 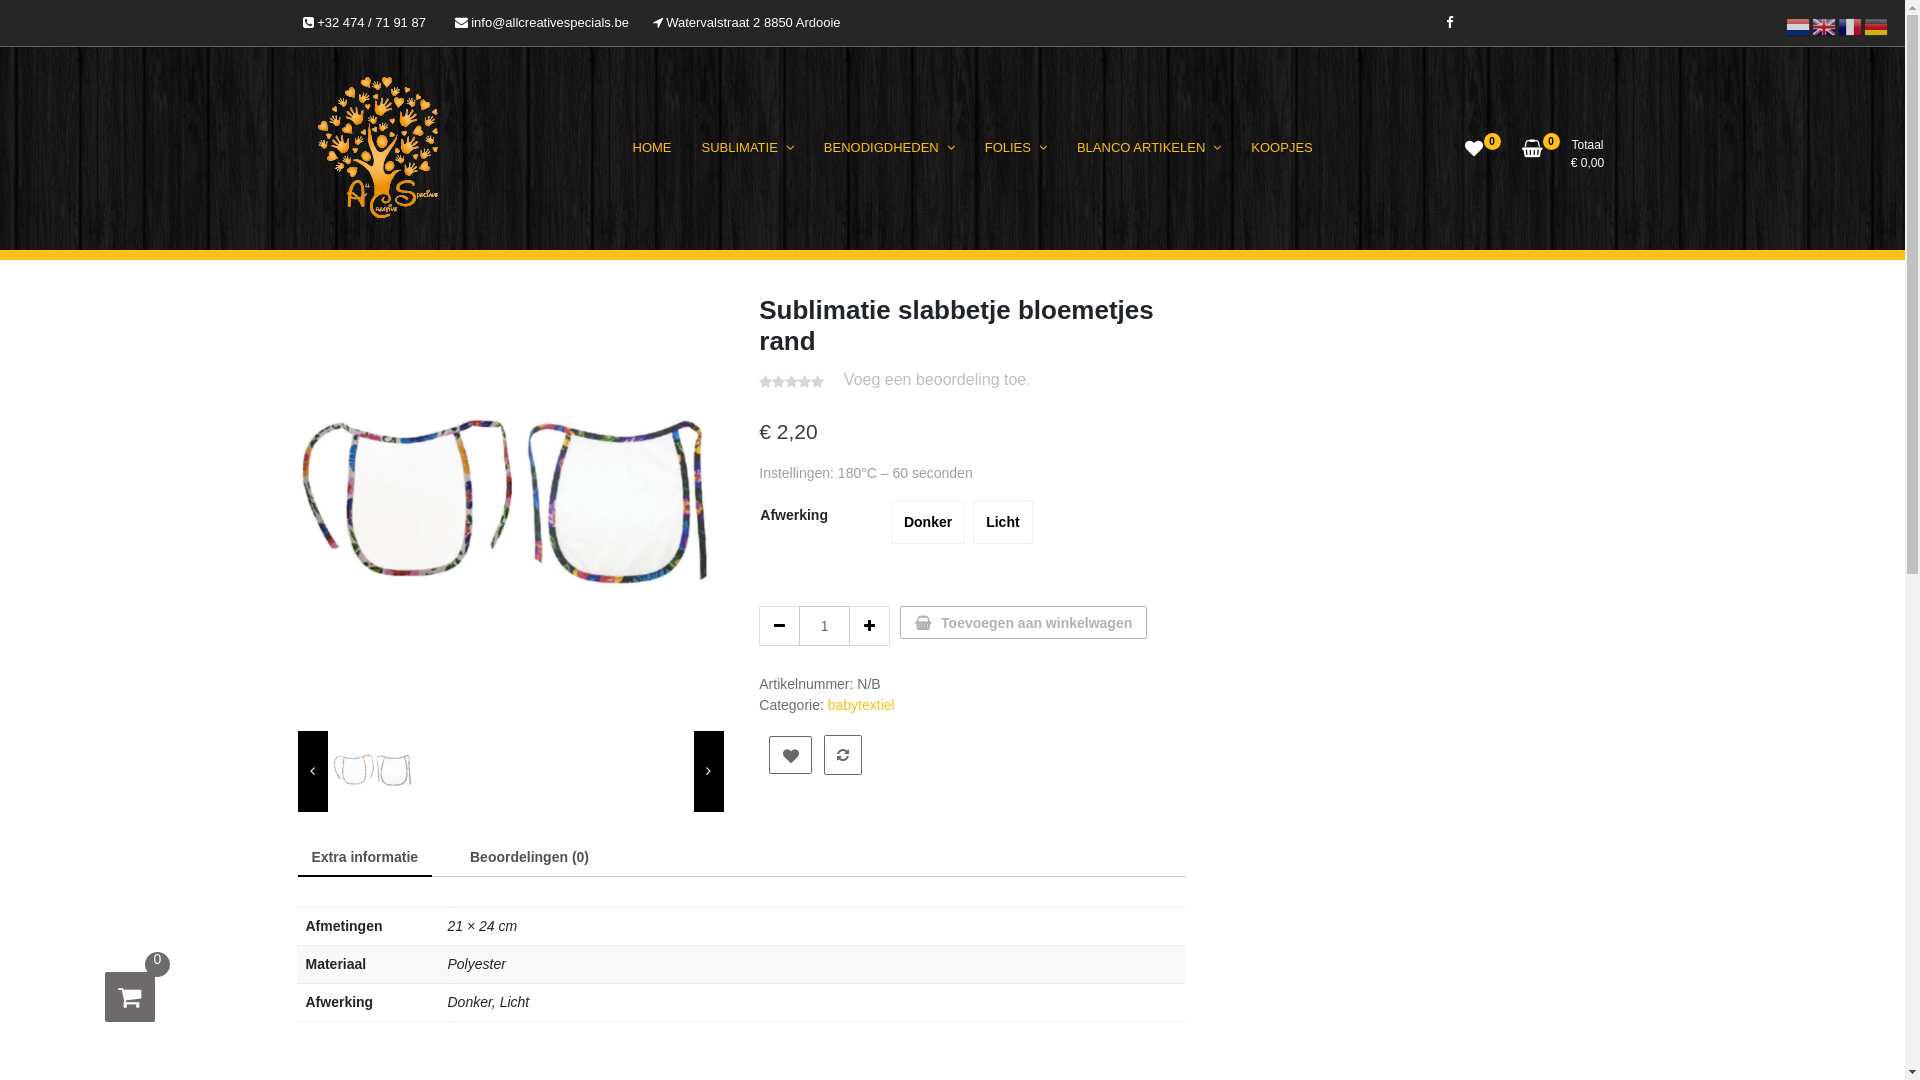 I want to click on All Creative specials, so click(x=464, y=242).